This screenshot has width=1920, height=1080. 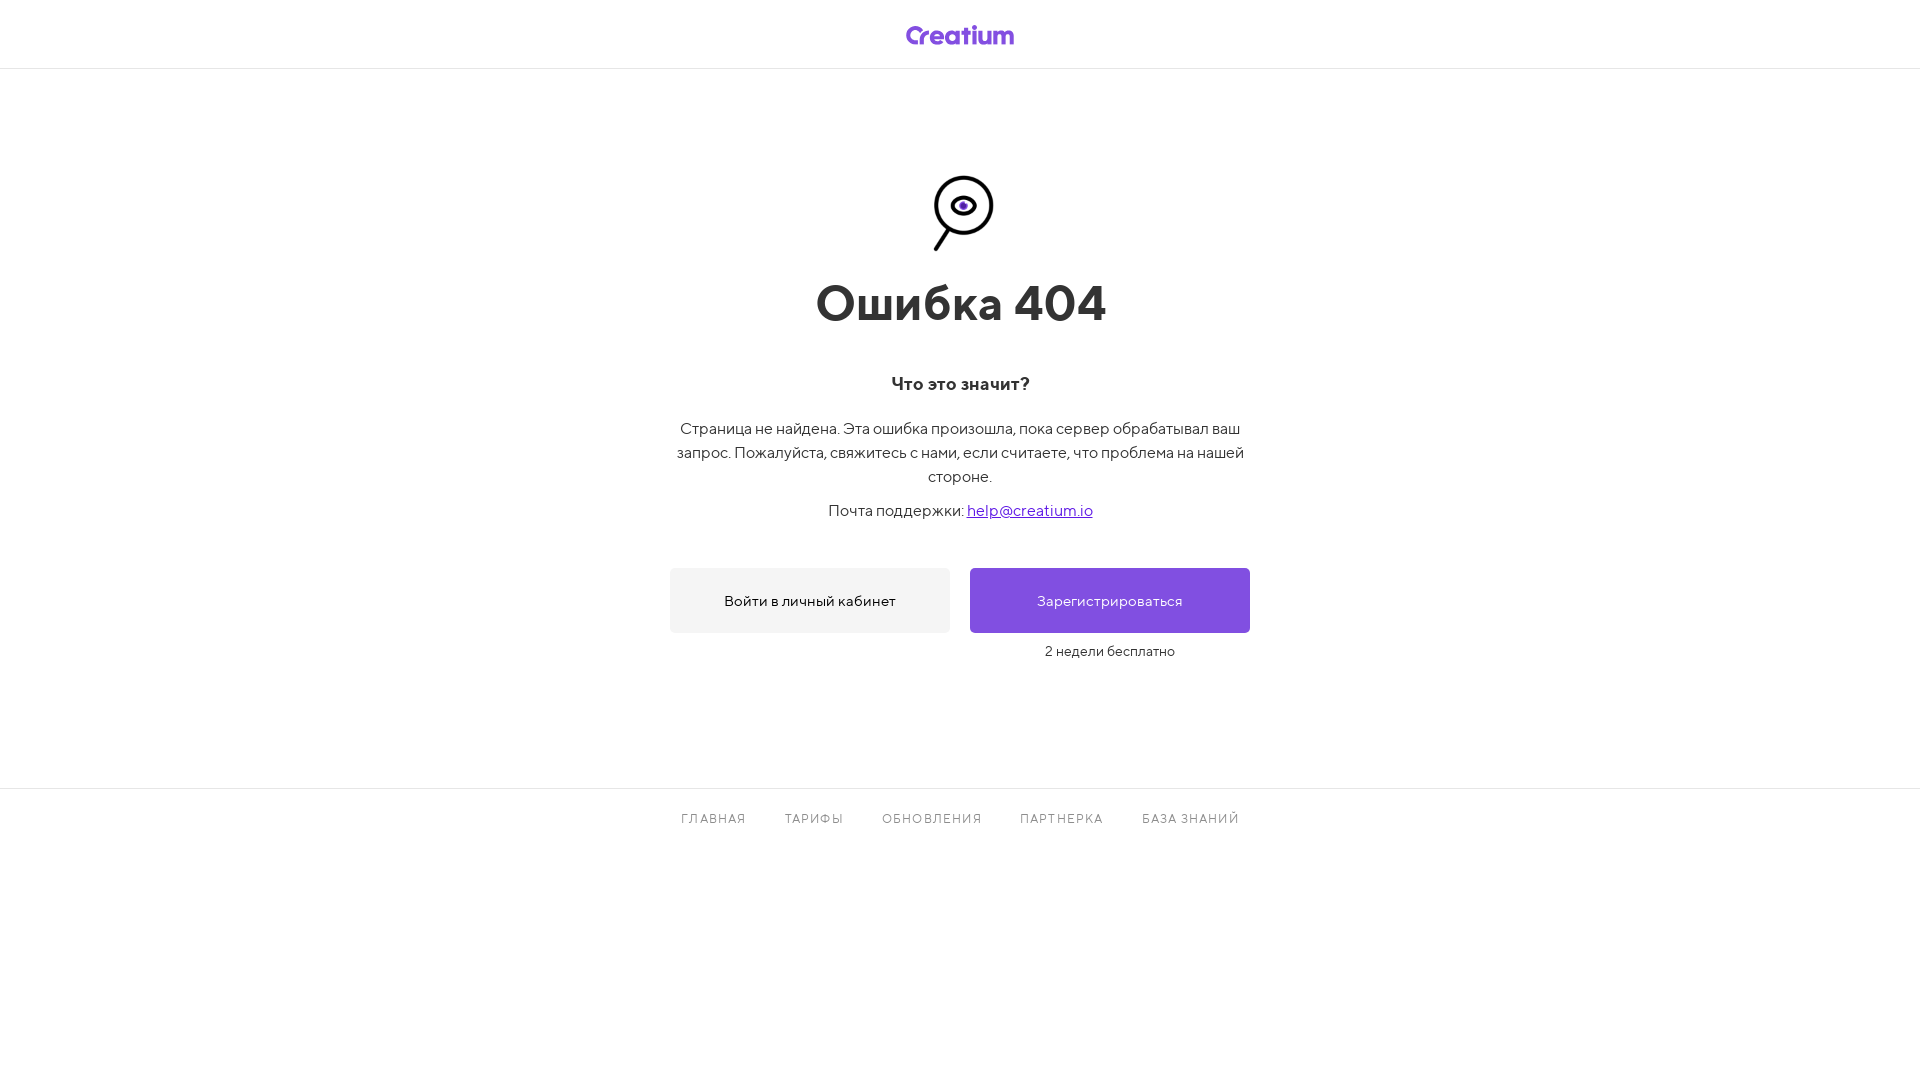 I want to click on help@creatium.io, so click(x=1029, y=510).